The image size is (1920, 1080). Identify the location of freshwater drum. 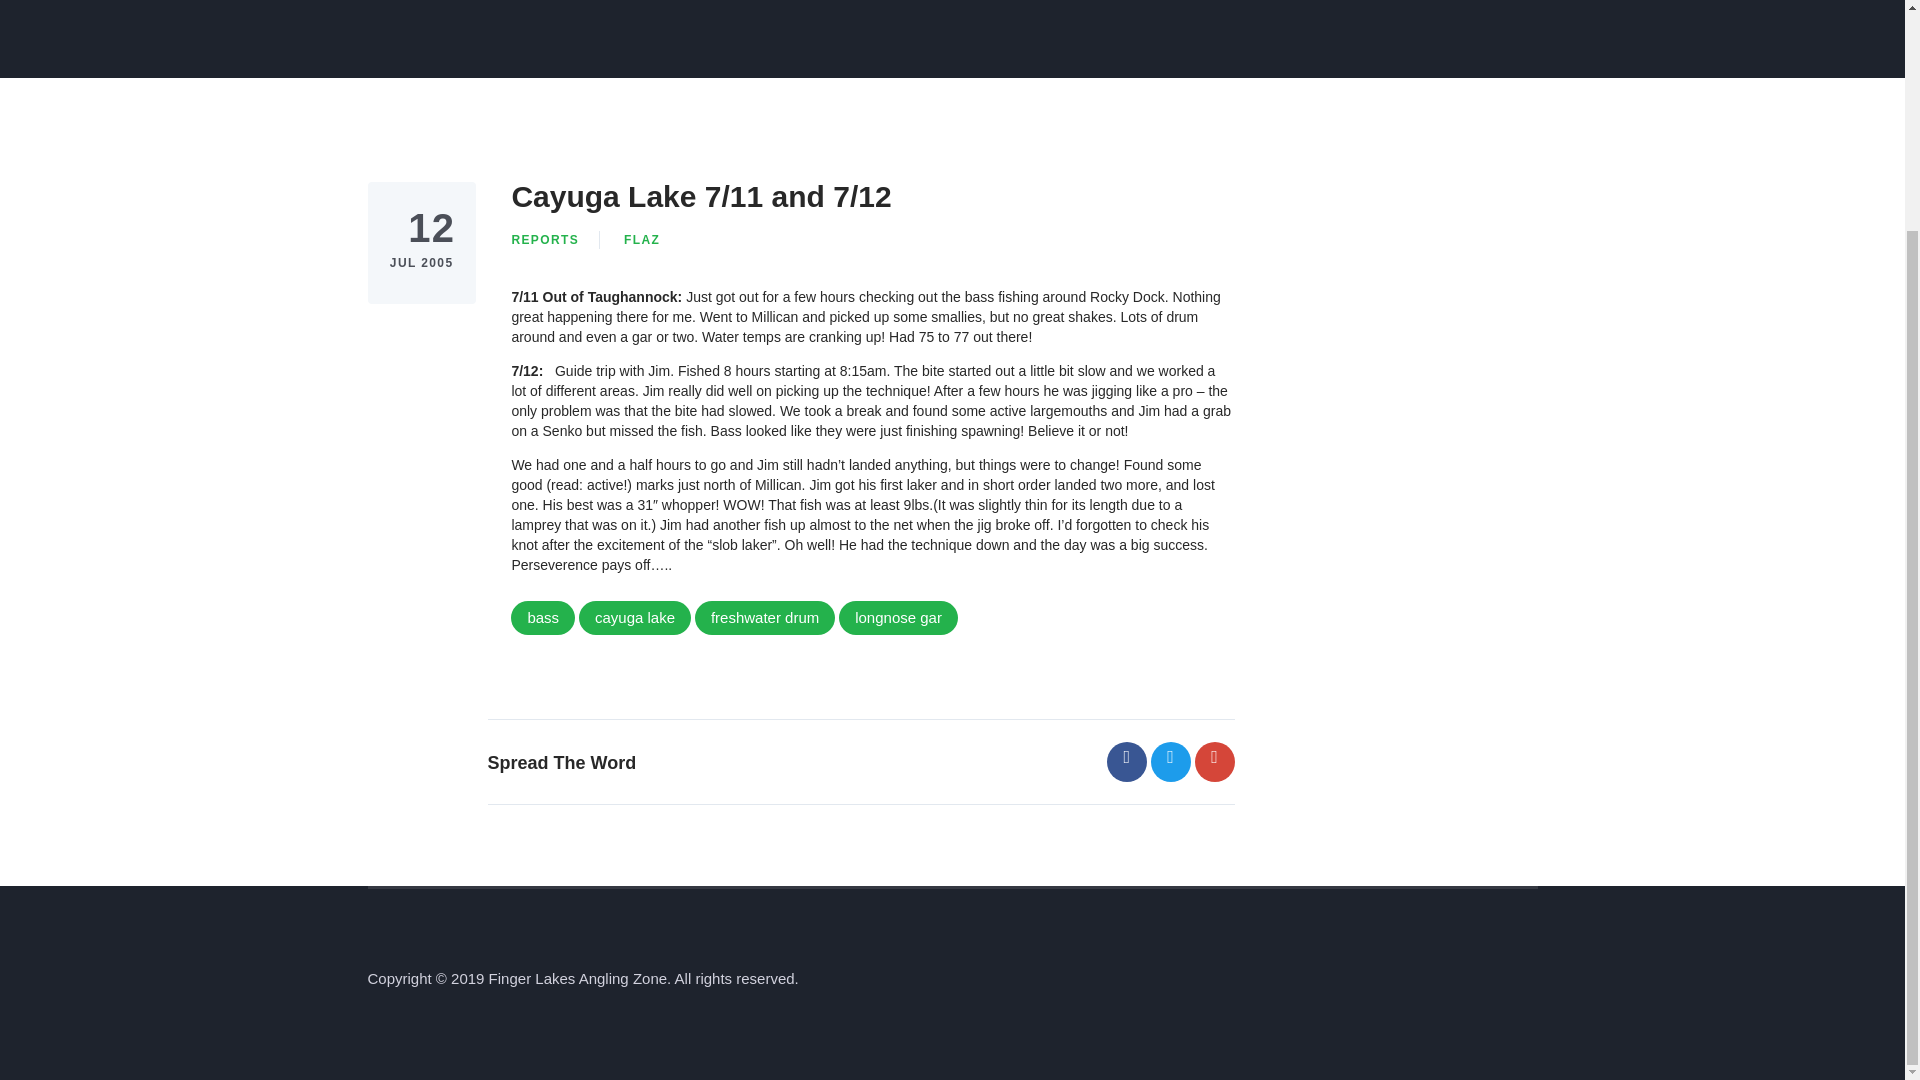
(765, 618).